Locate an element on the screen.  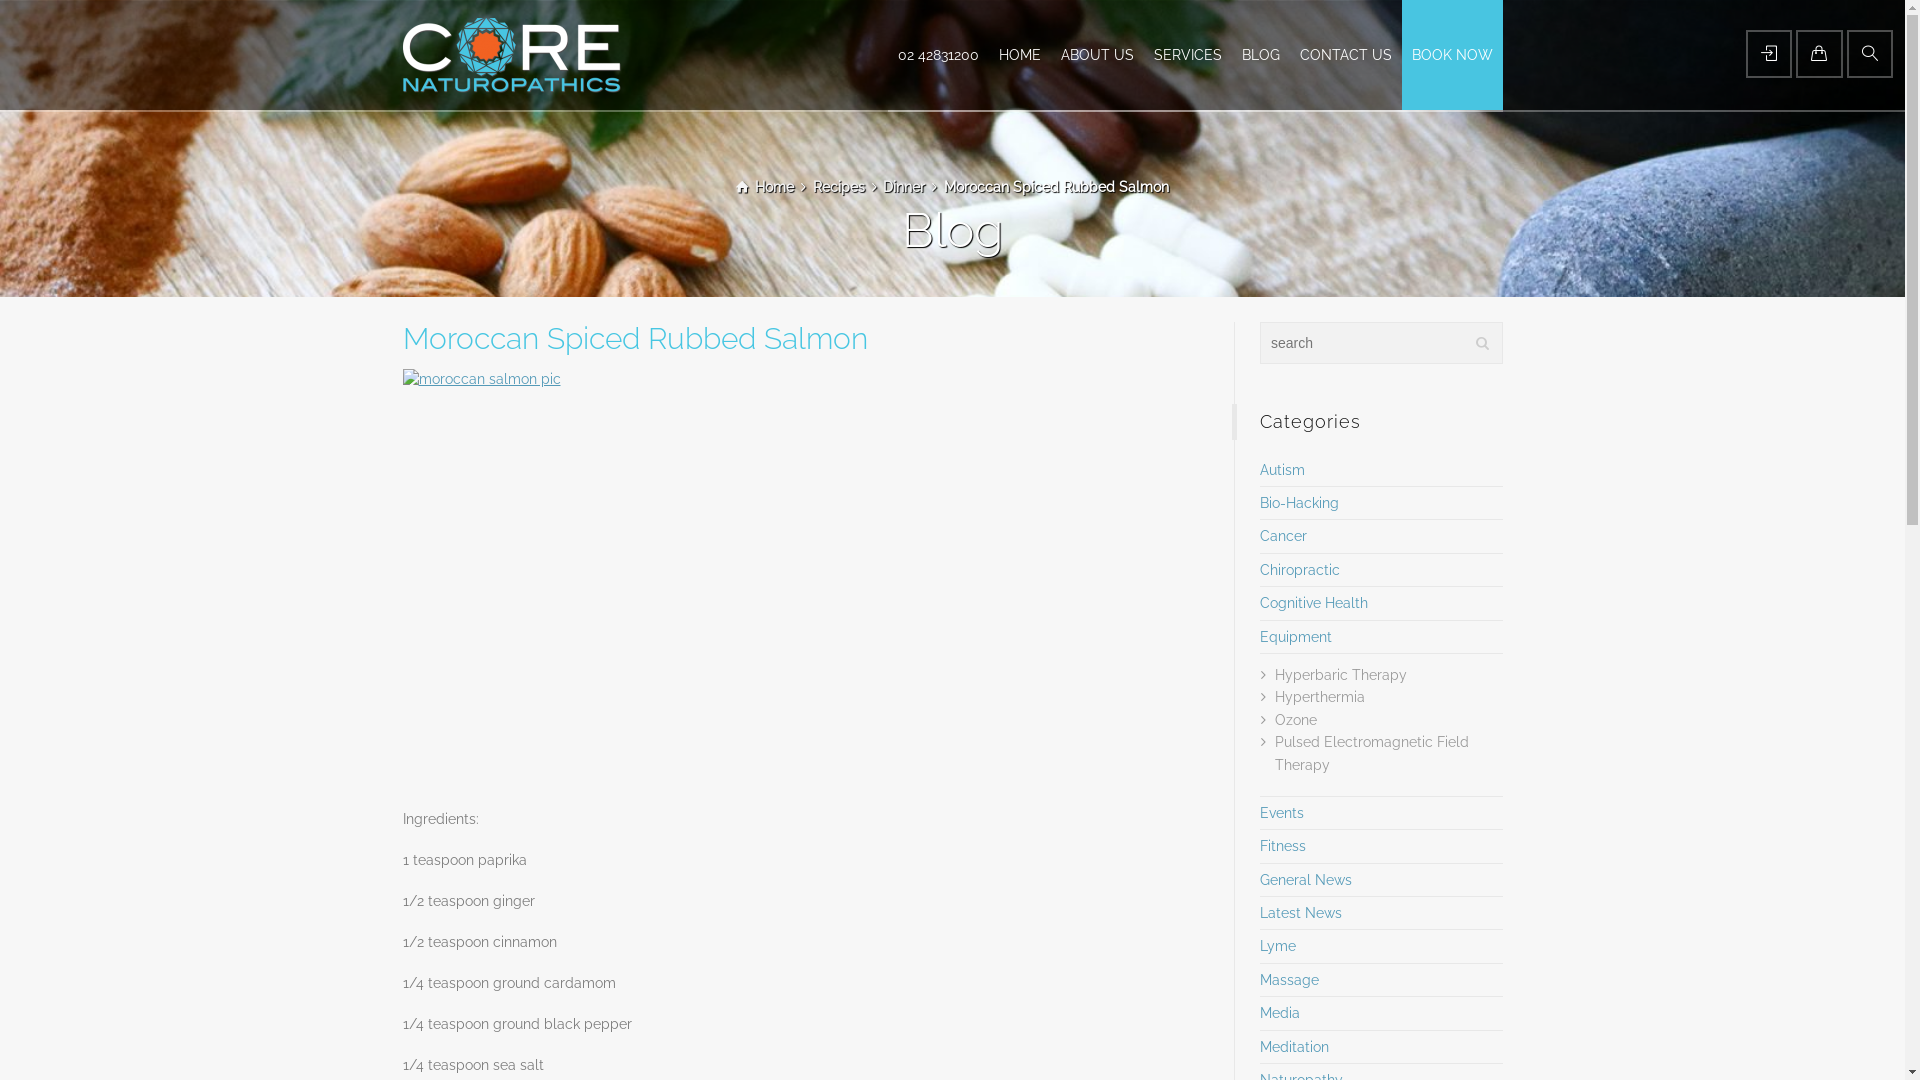
CONTACT US is located at coordinates (1346, 55).